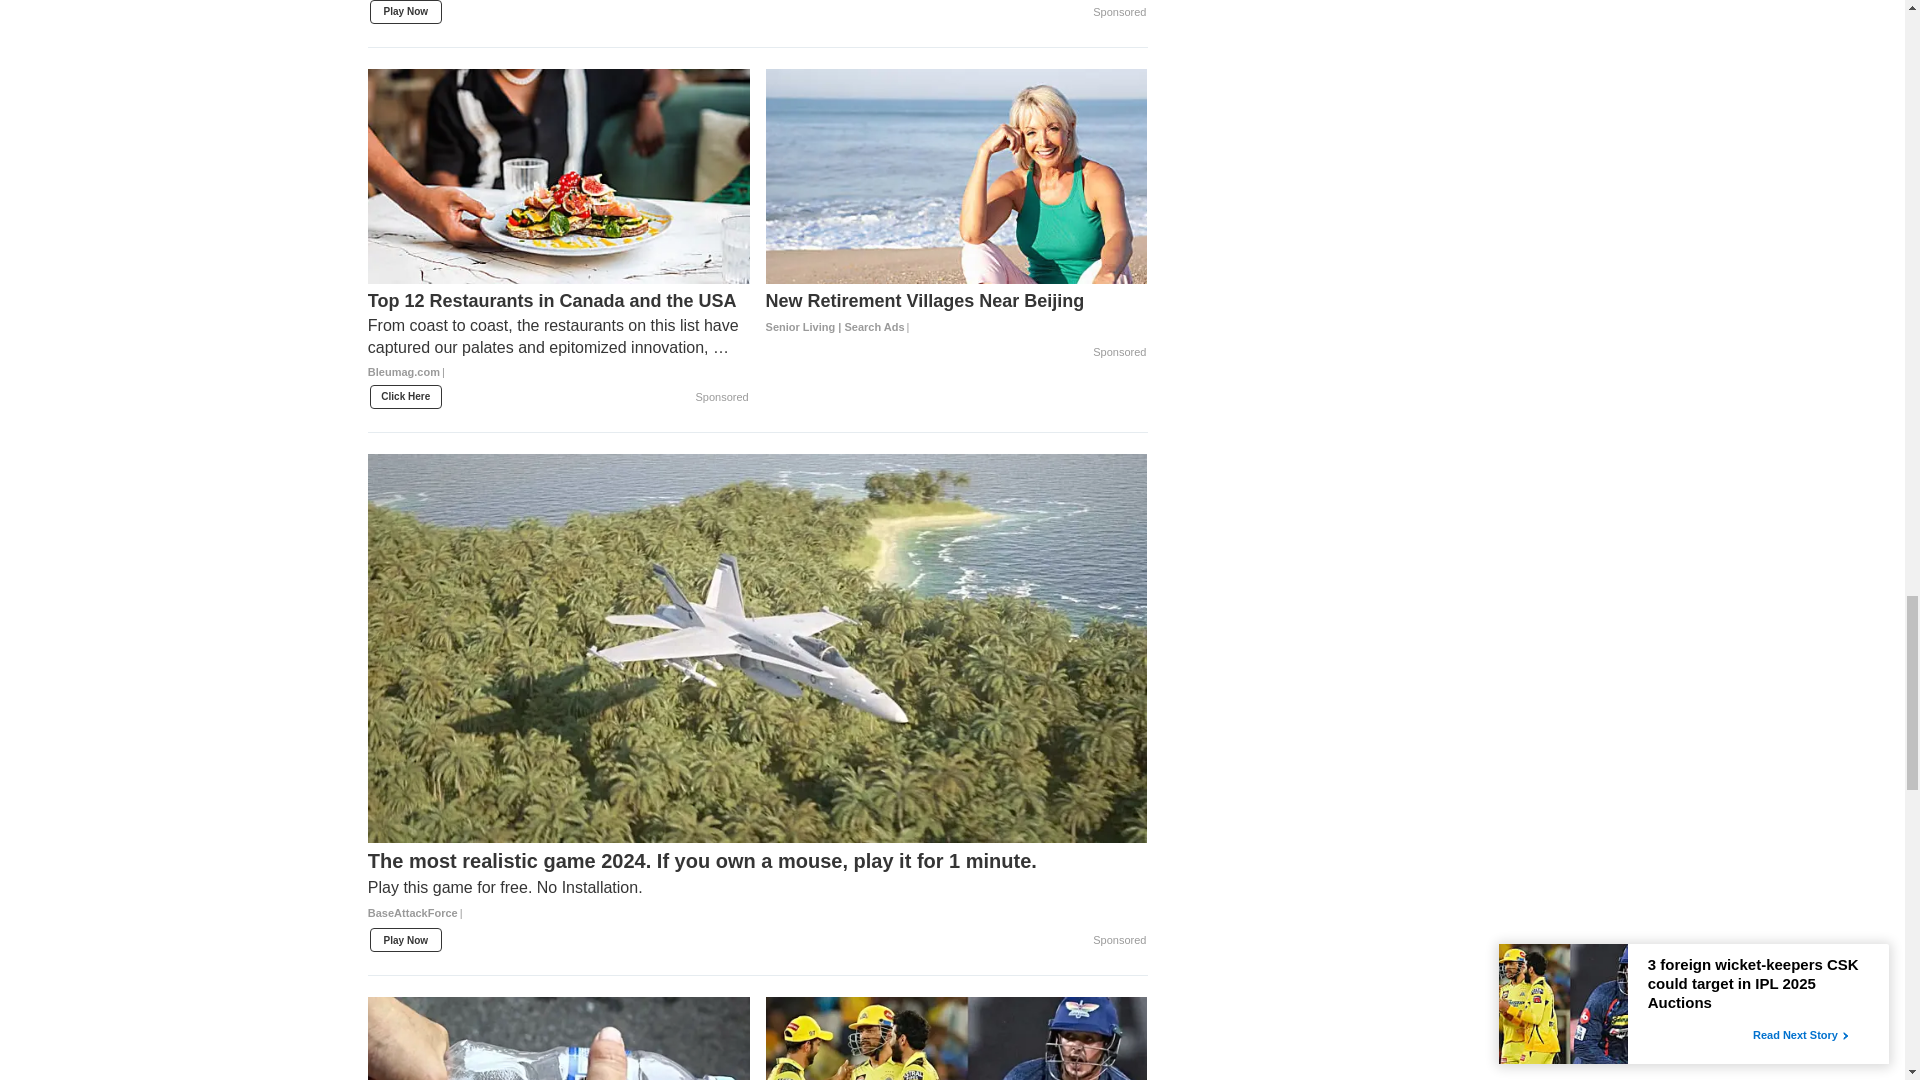  Describe the element at coordinates (406, 12) in the screenshot. I see `Play Now` at that location.